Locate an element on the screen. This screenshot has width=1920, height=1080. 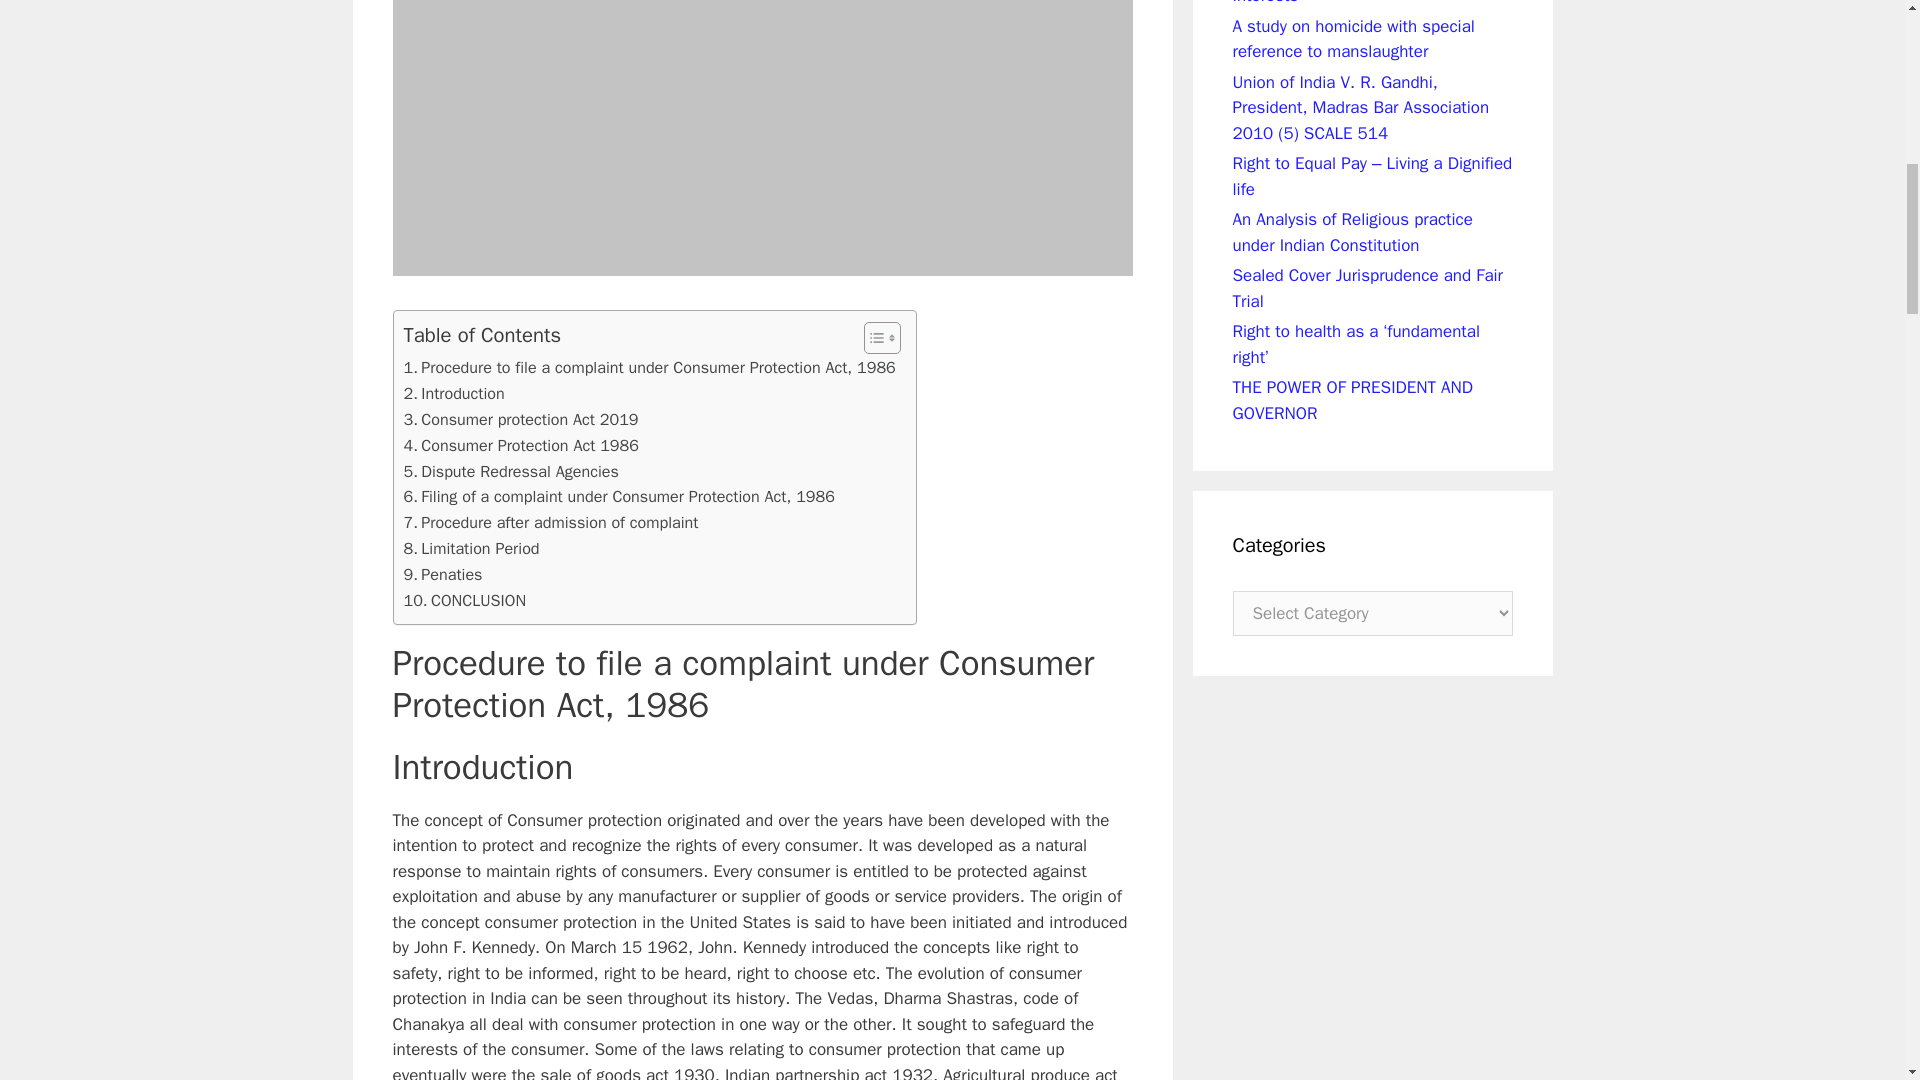
Consumer protection Act 2019 is located at coordinates (521, 420).